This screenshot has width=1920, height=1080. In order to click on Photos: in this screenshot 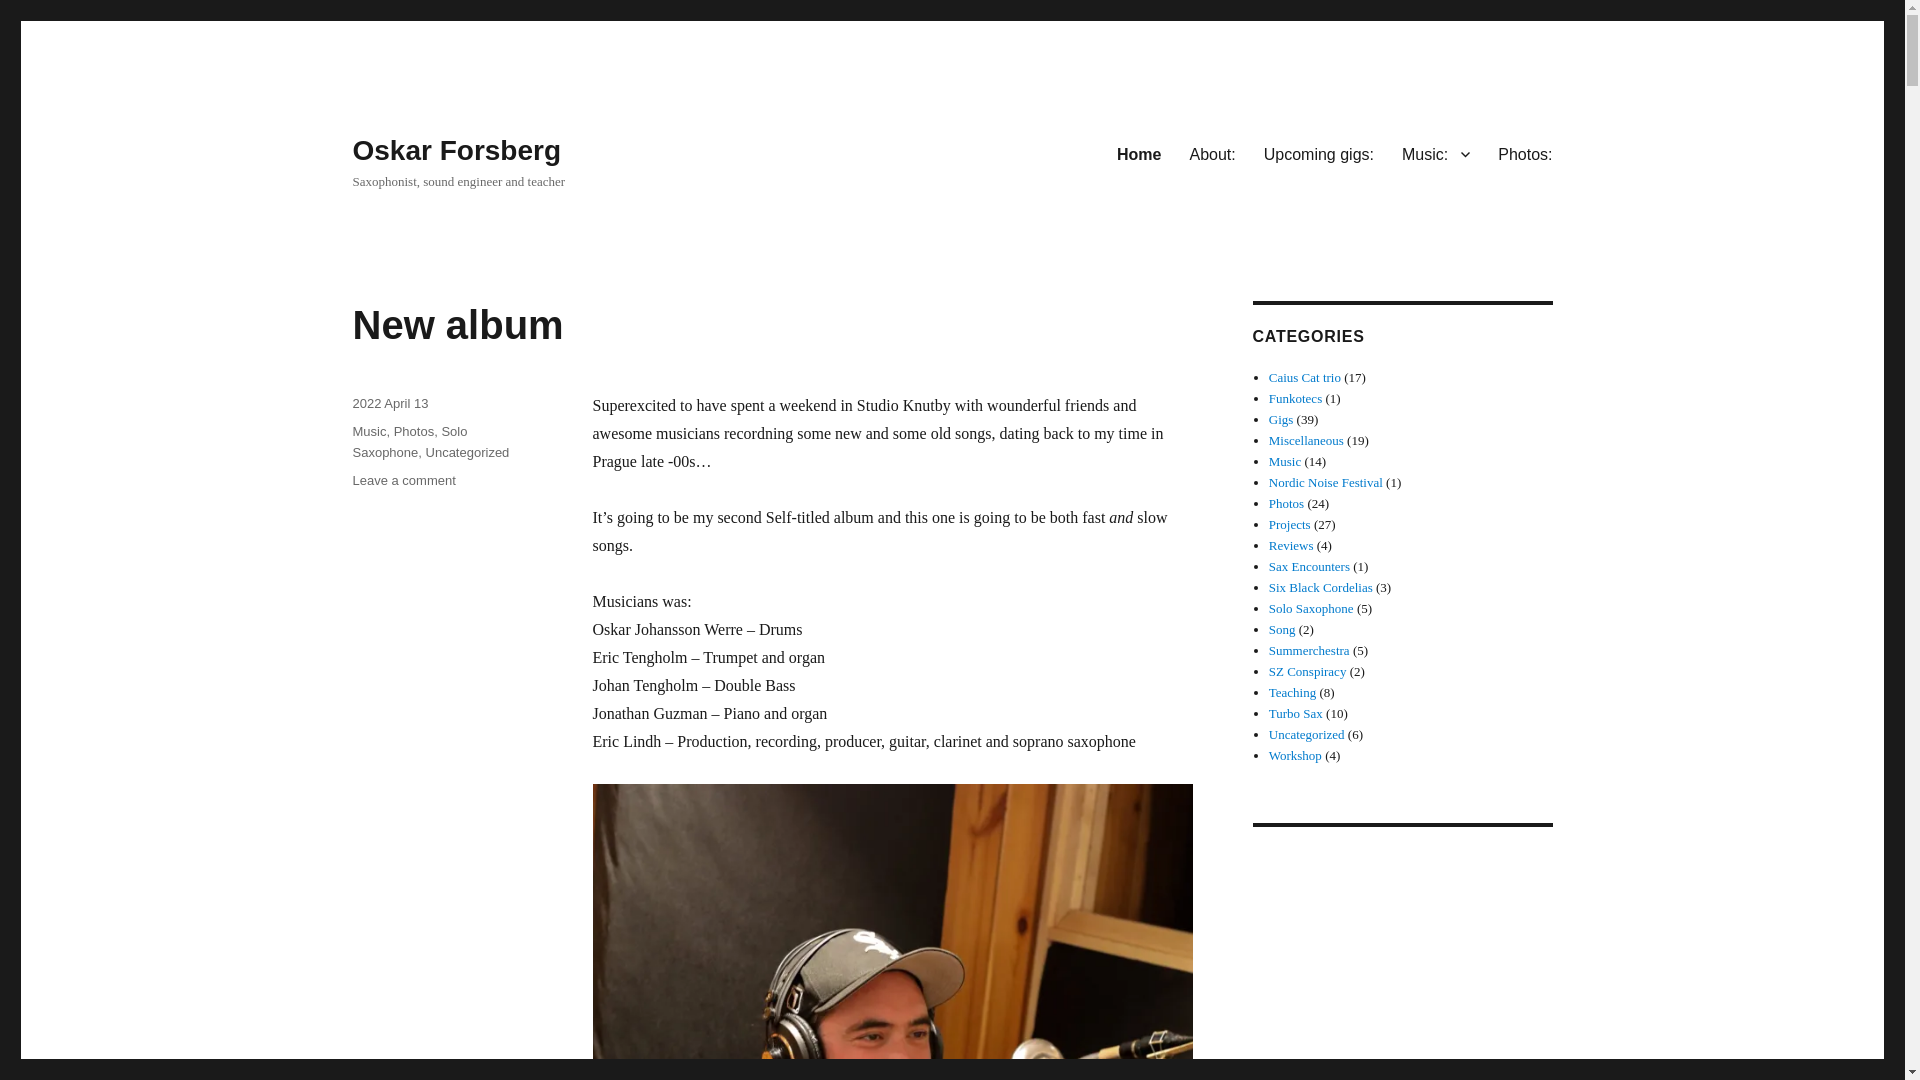, I will do `click(456, 324)`.